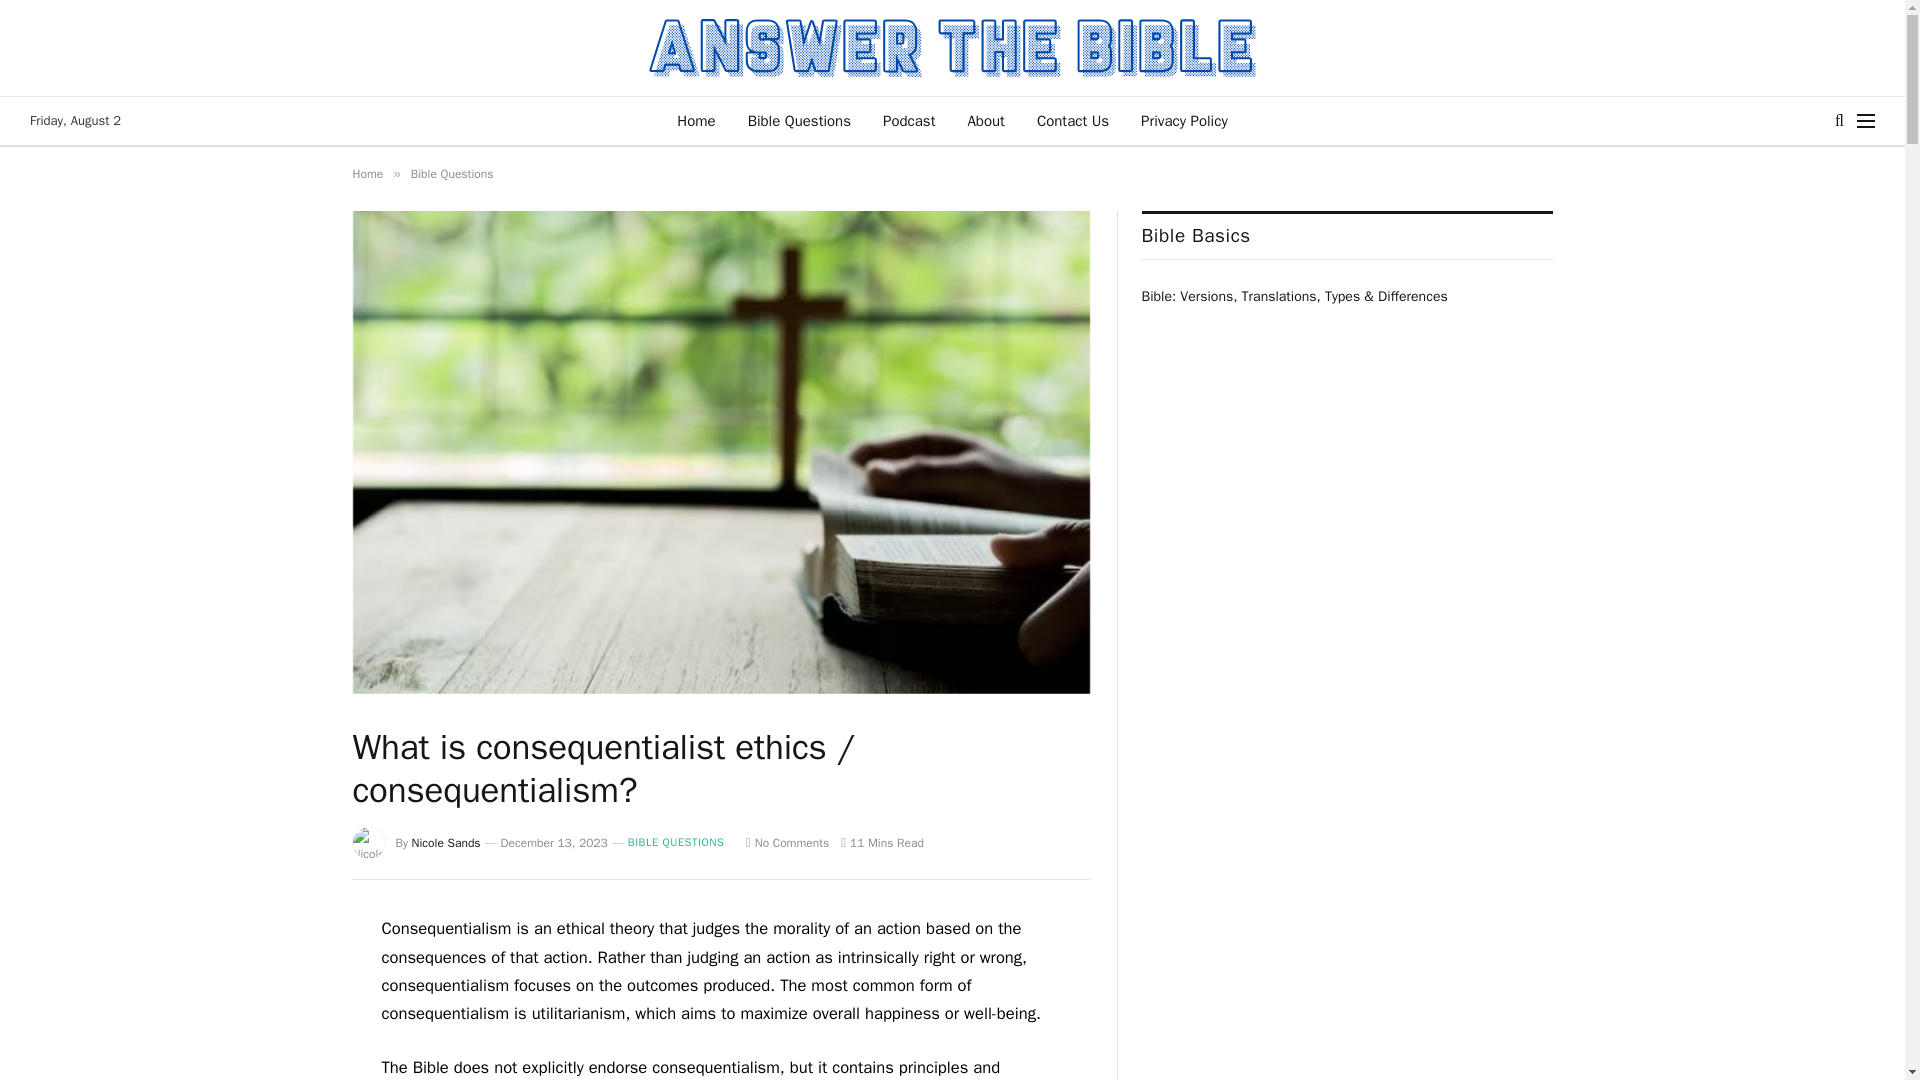  I want to click on Answer The Bible, so click(952, 48).